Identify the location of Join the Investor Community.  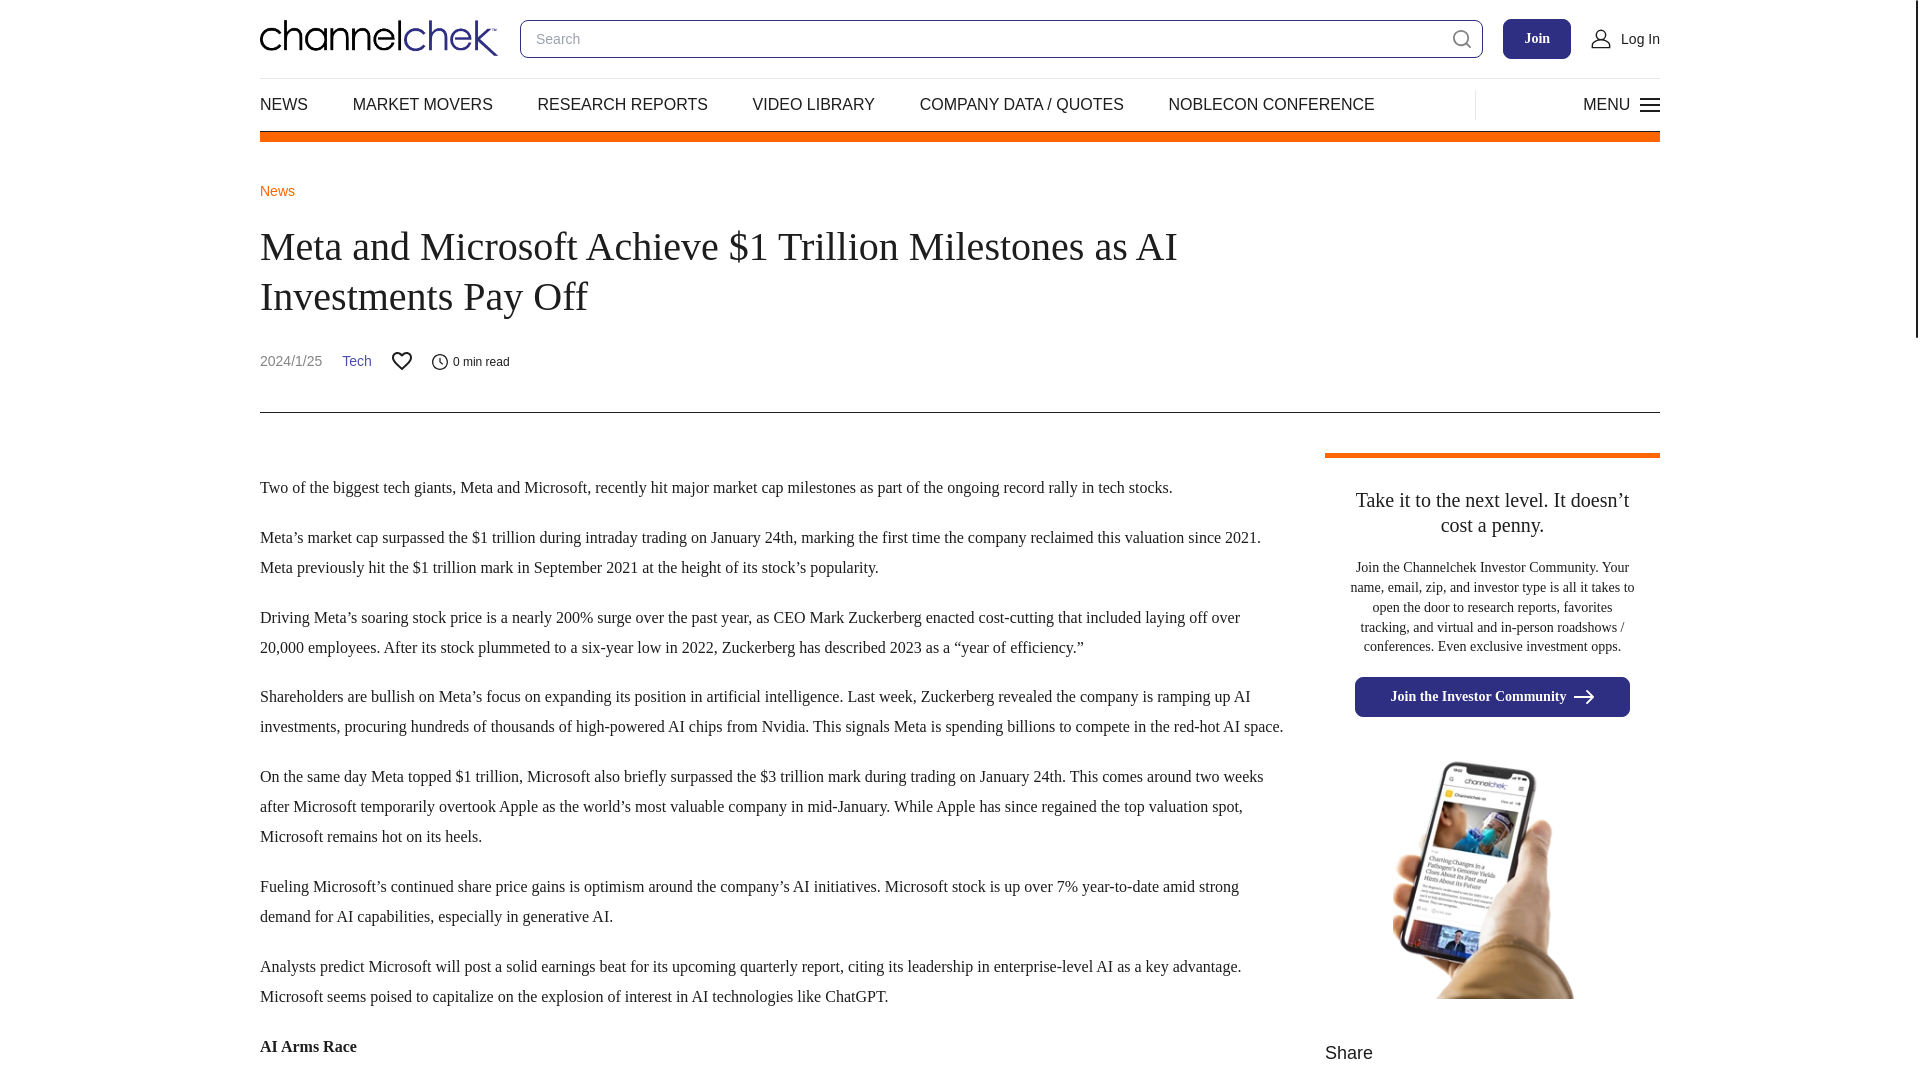
(1492, 697).